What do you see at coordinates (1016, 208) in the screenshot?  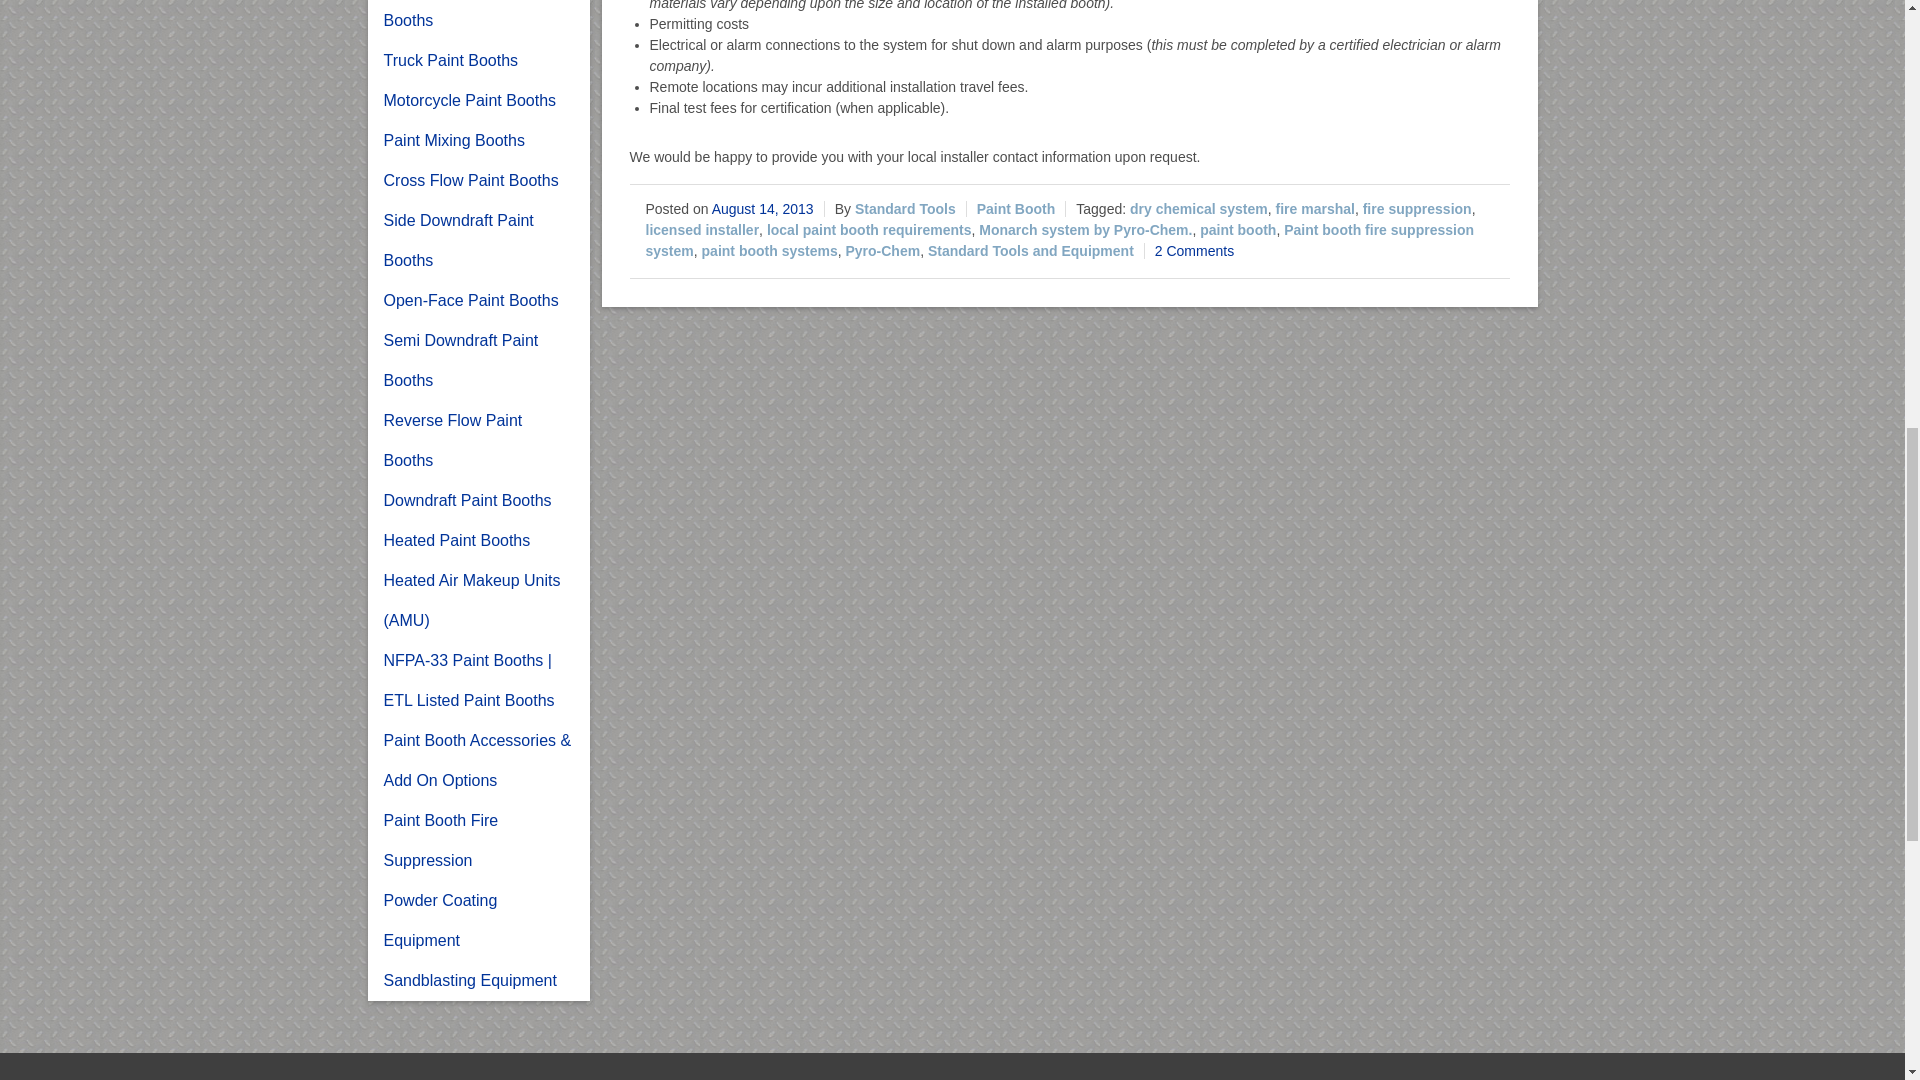 I see `Paint Booth` at bounding box center [1016, 208].